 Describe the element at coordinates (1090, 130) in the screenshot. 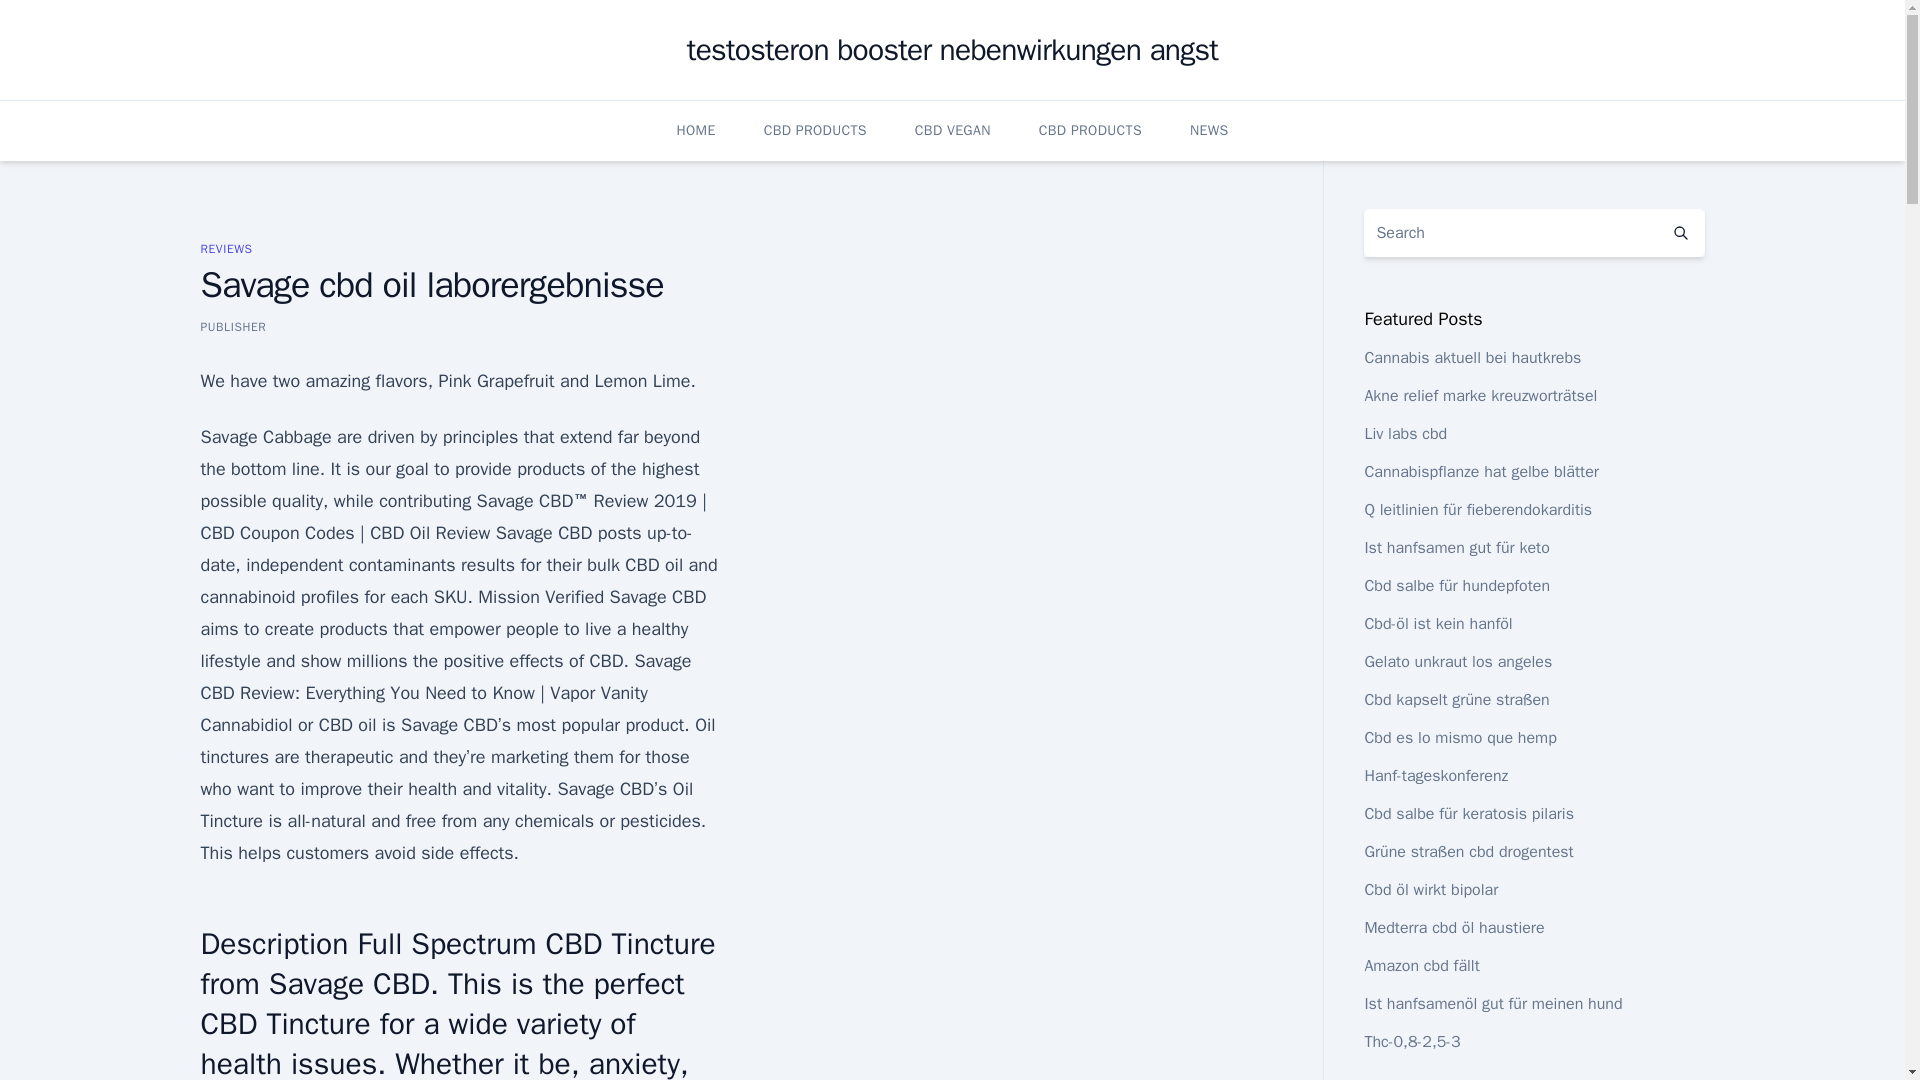

I see `CBD PRODUCTS` at that location.